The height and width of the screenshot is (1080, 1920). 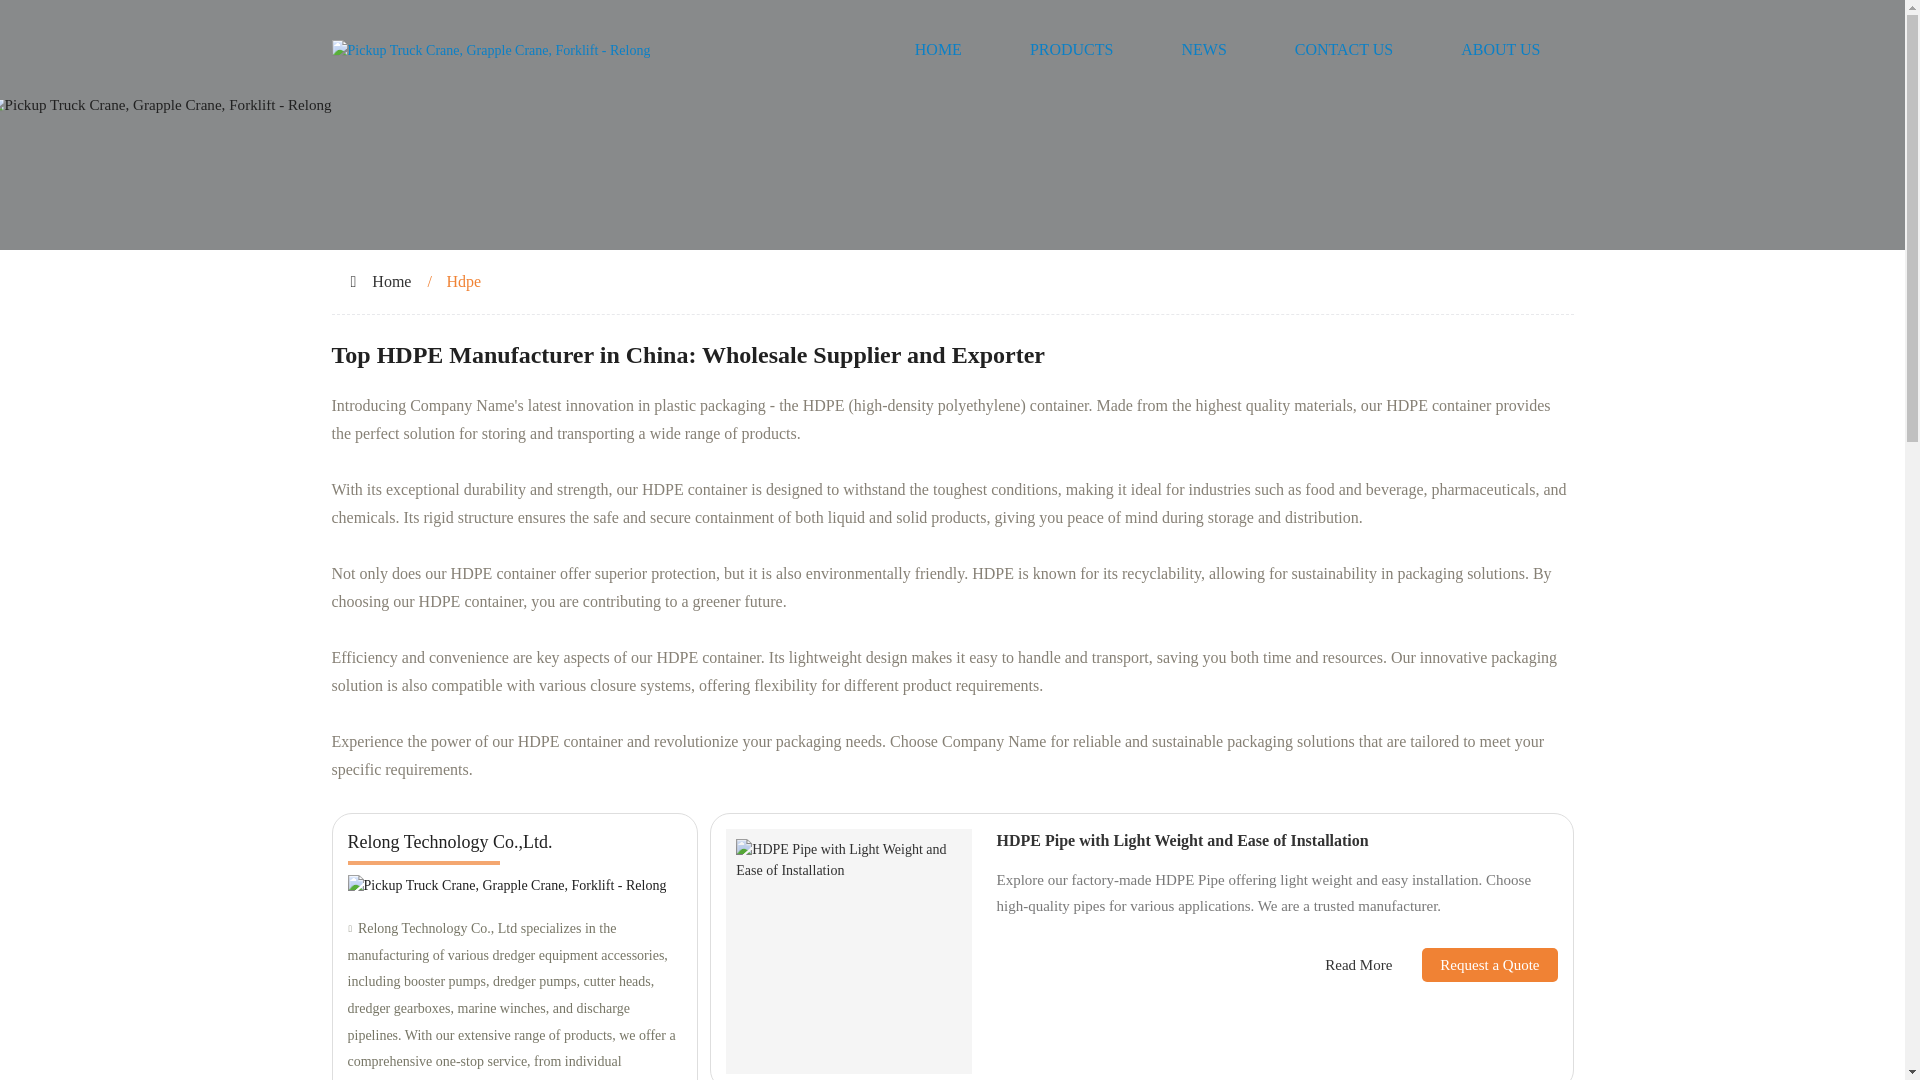 I want to click on Home, so click(x=391, y=282).